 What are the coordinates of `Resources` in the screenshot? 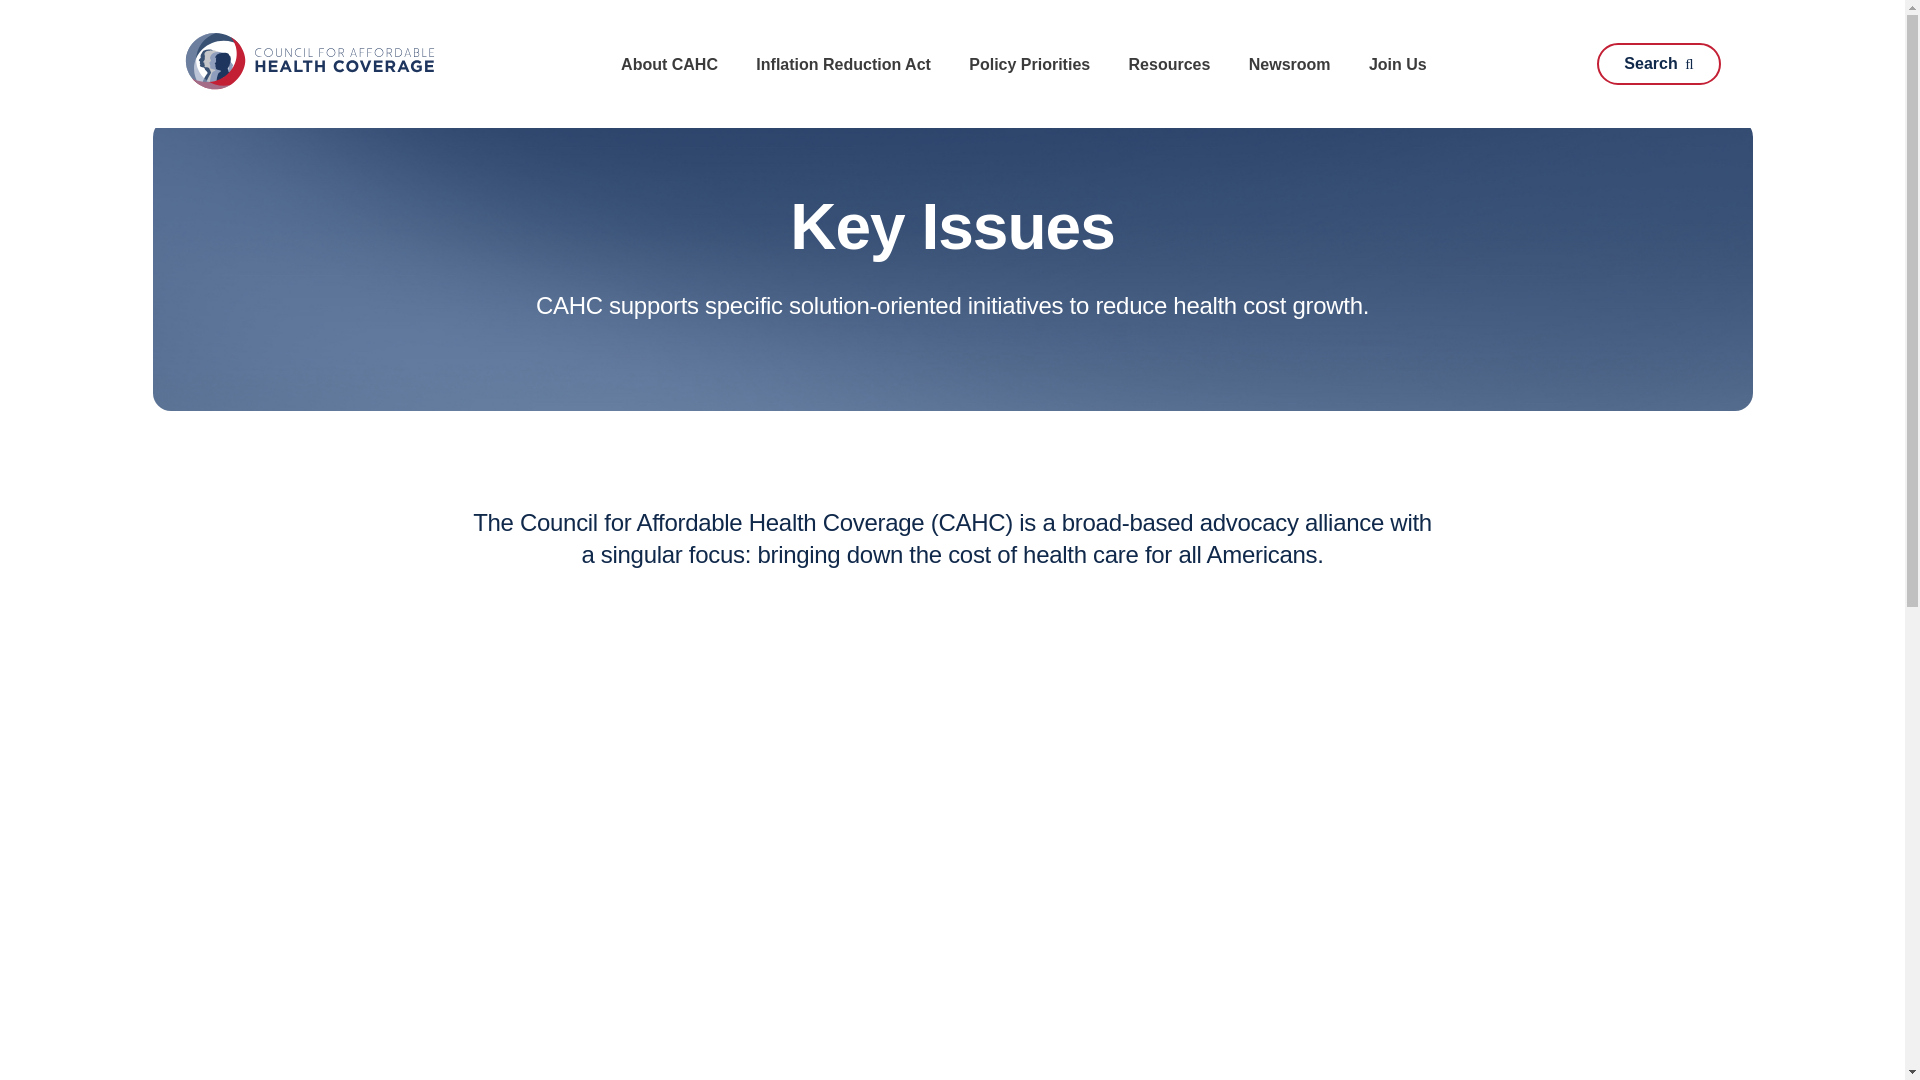 It's located at (1170, 64).